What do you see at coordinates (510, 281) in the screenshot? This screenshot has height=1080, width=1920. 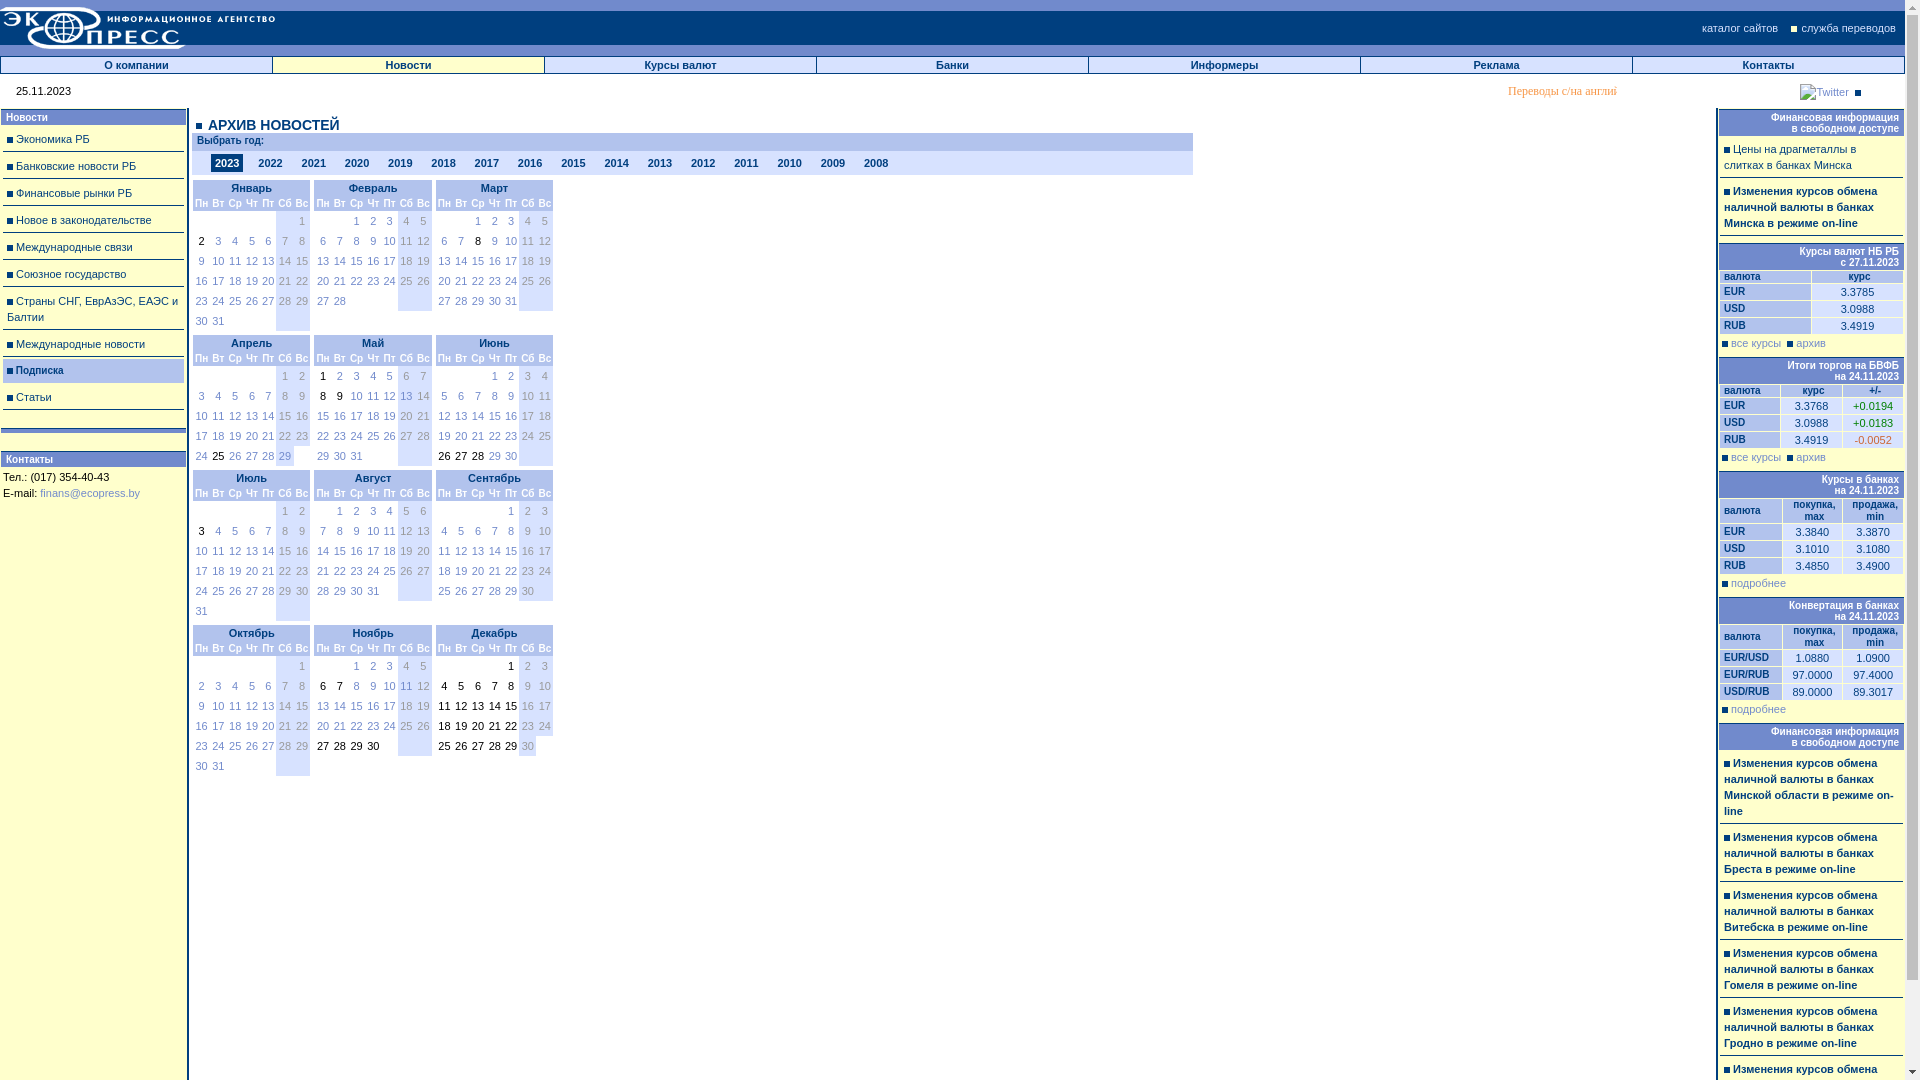 I see `24` at bounding box center [510, 281].